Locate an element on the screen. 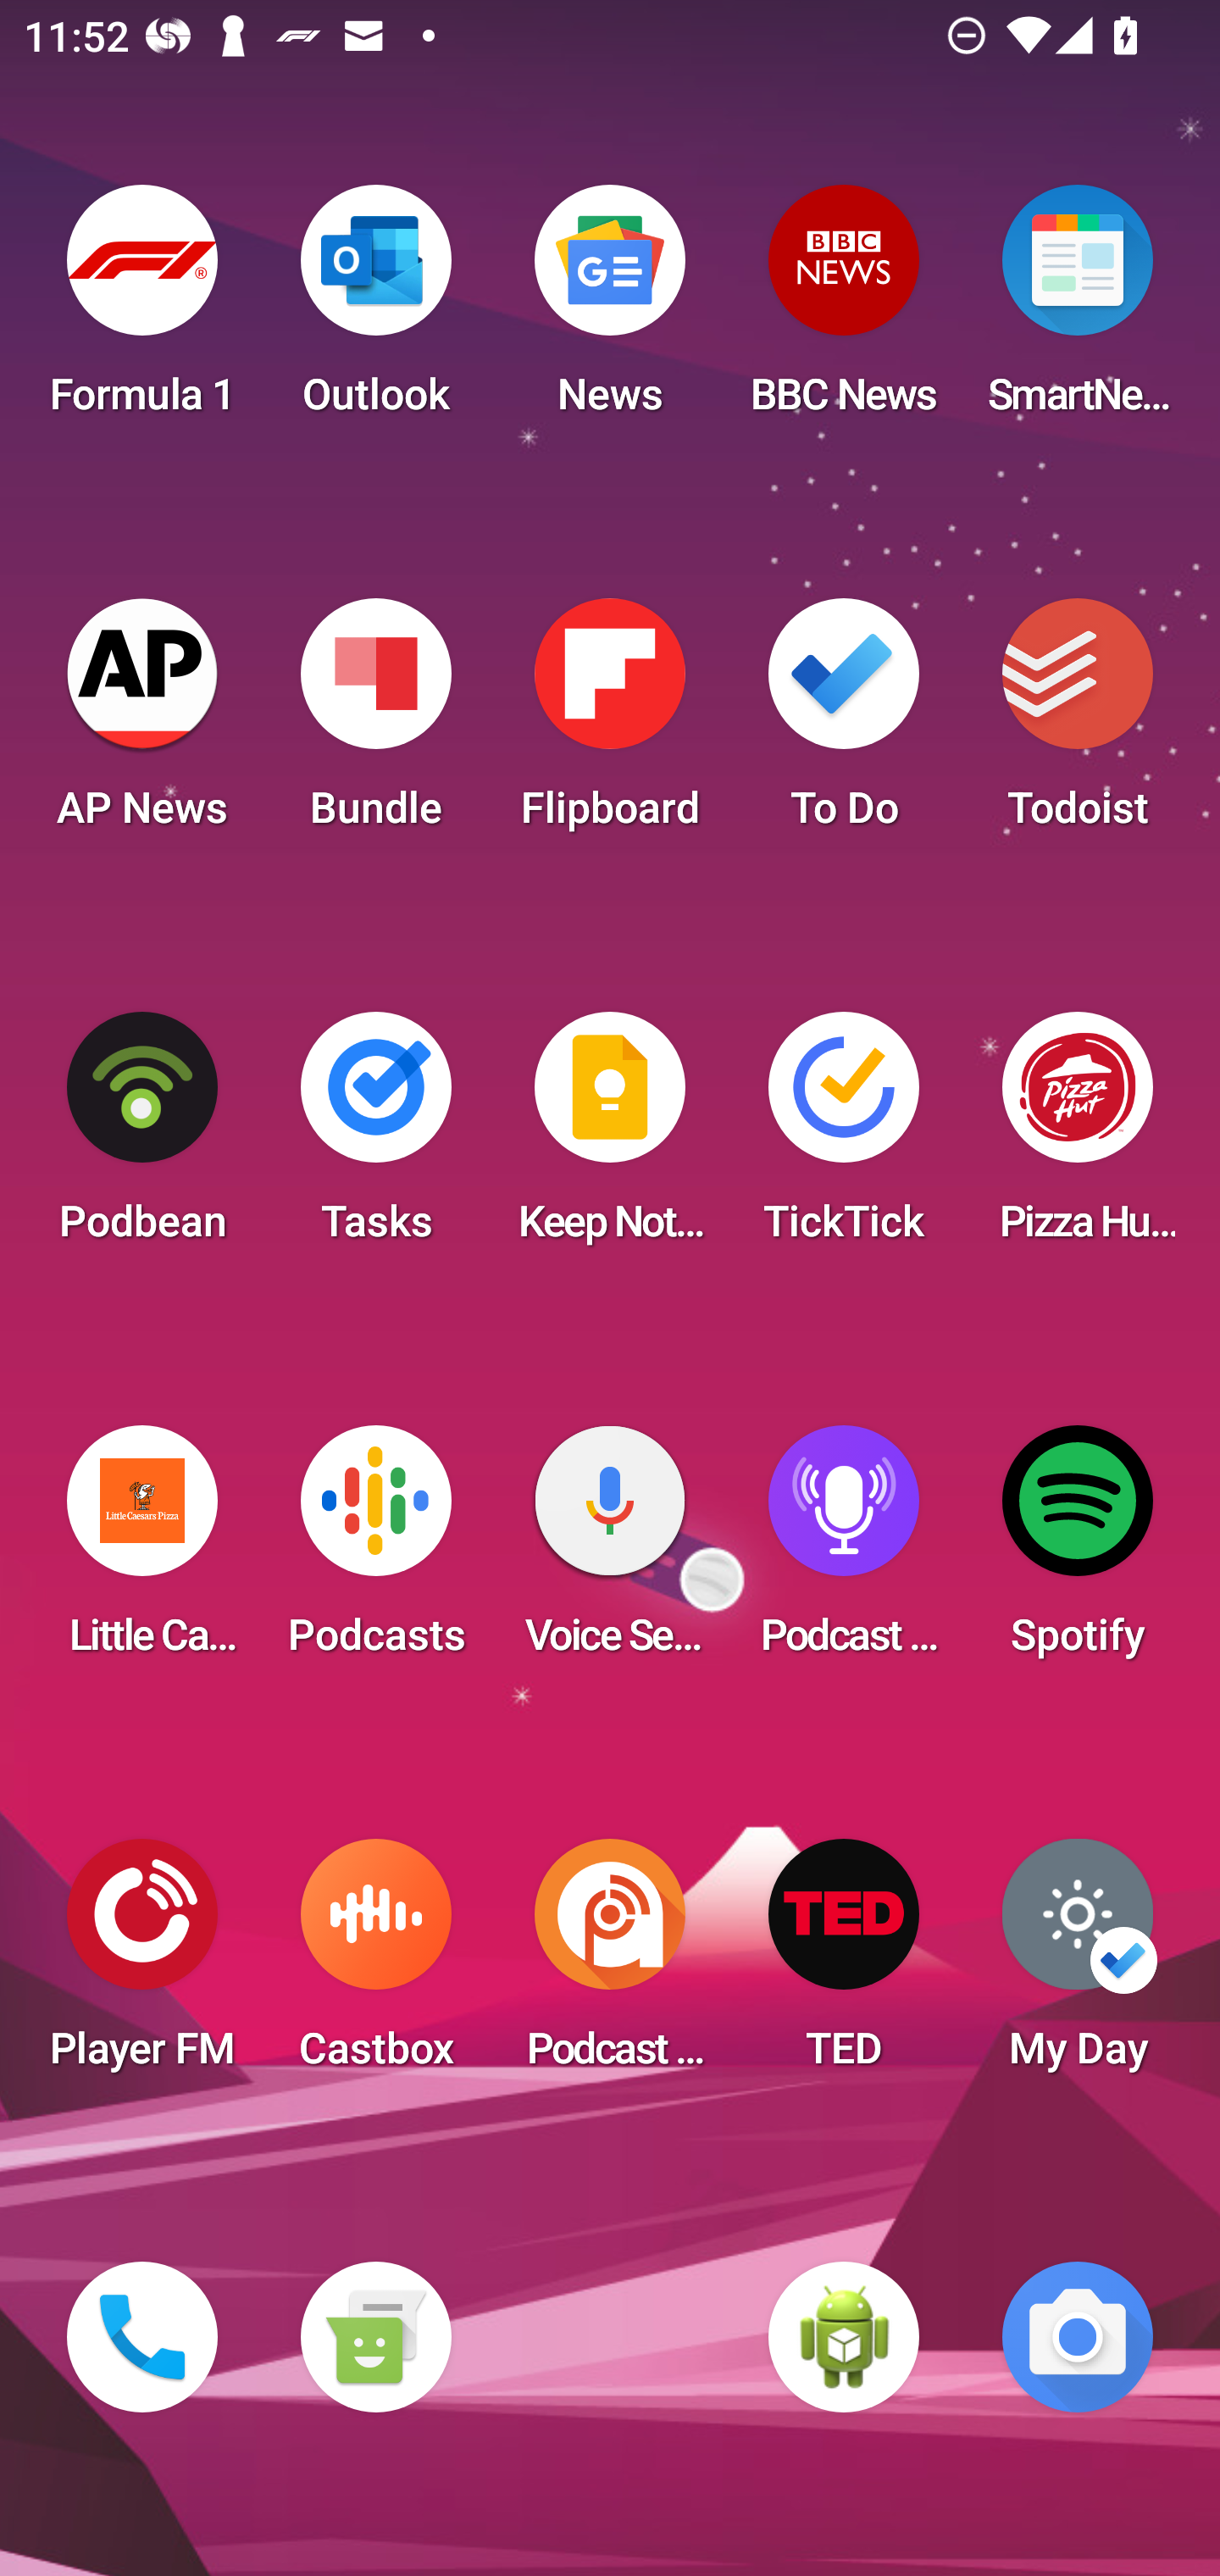 The height and width of the screenshot is (2576, 1220). Tasks is located at coordinates (375, 1137).